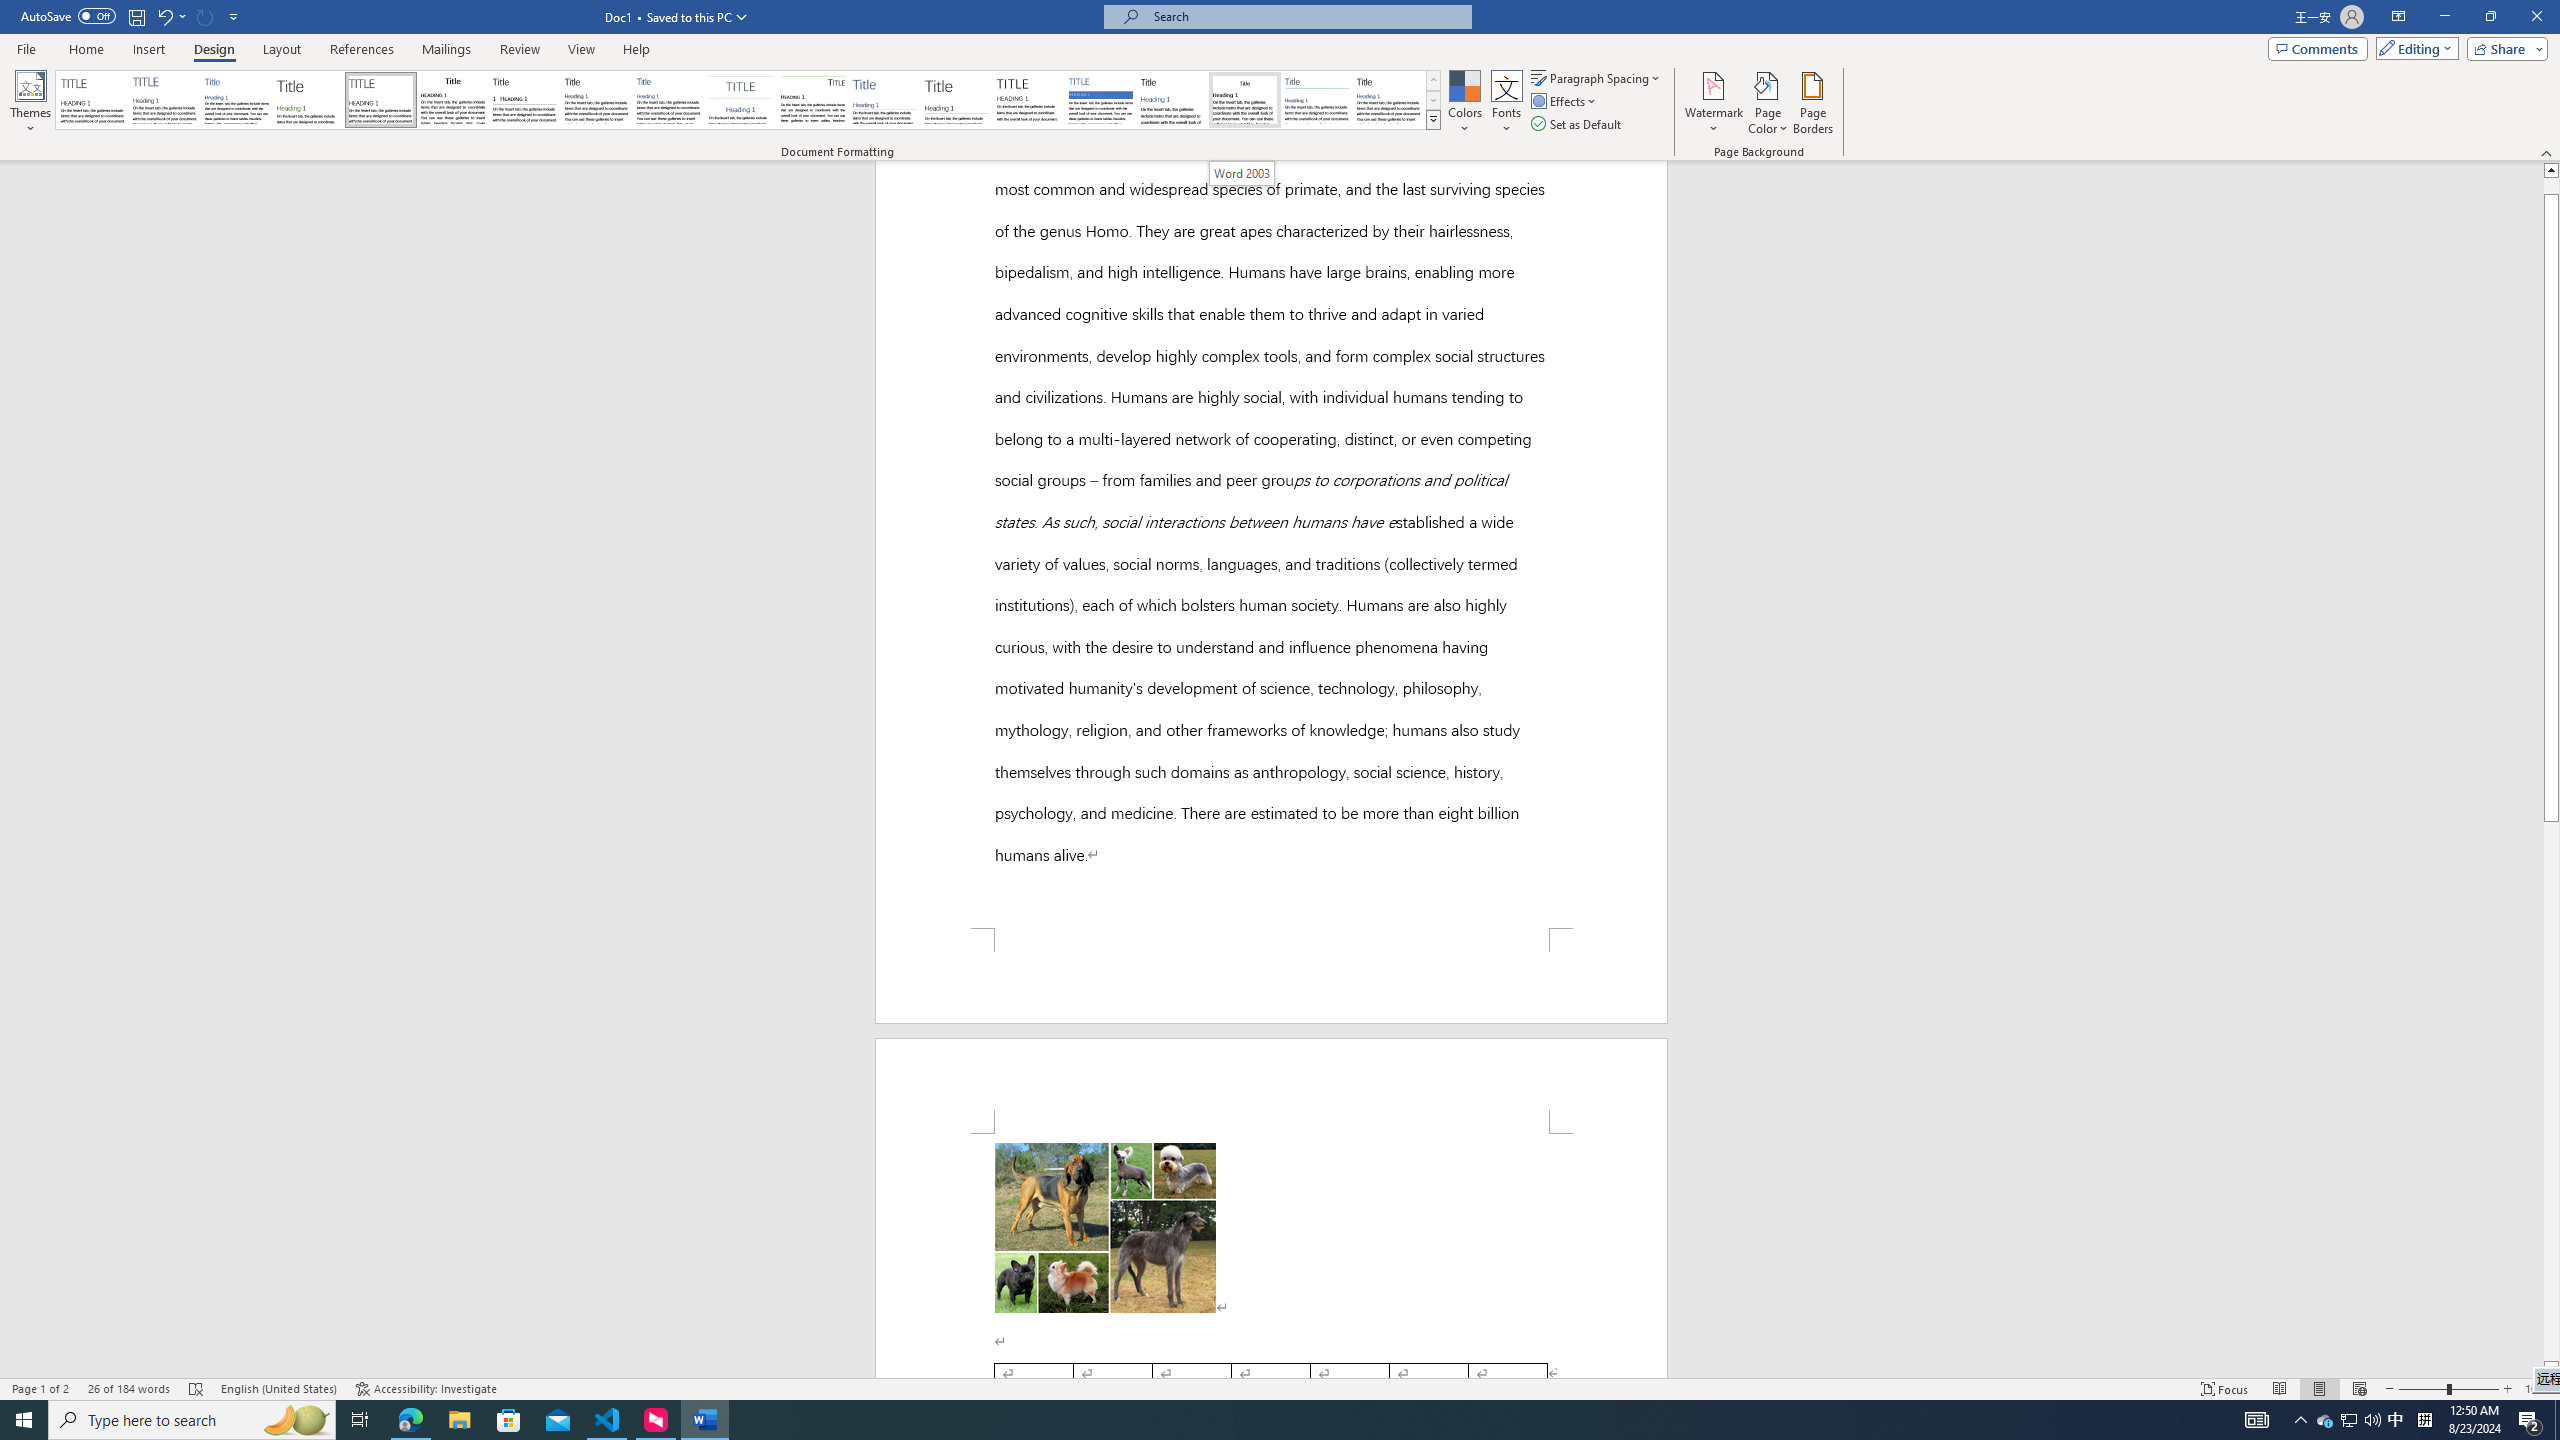  What do you see at coordinates (30, 103) in the screenshot?
I see `Themes` at bounding box center [30, 103].